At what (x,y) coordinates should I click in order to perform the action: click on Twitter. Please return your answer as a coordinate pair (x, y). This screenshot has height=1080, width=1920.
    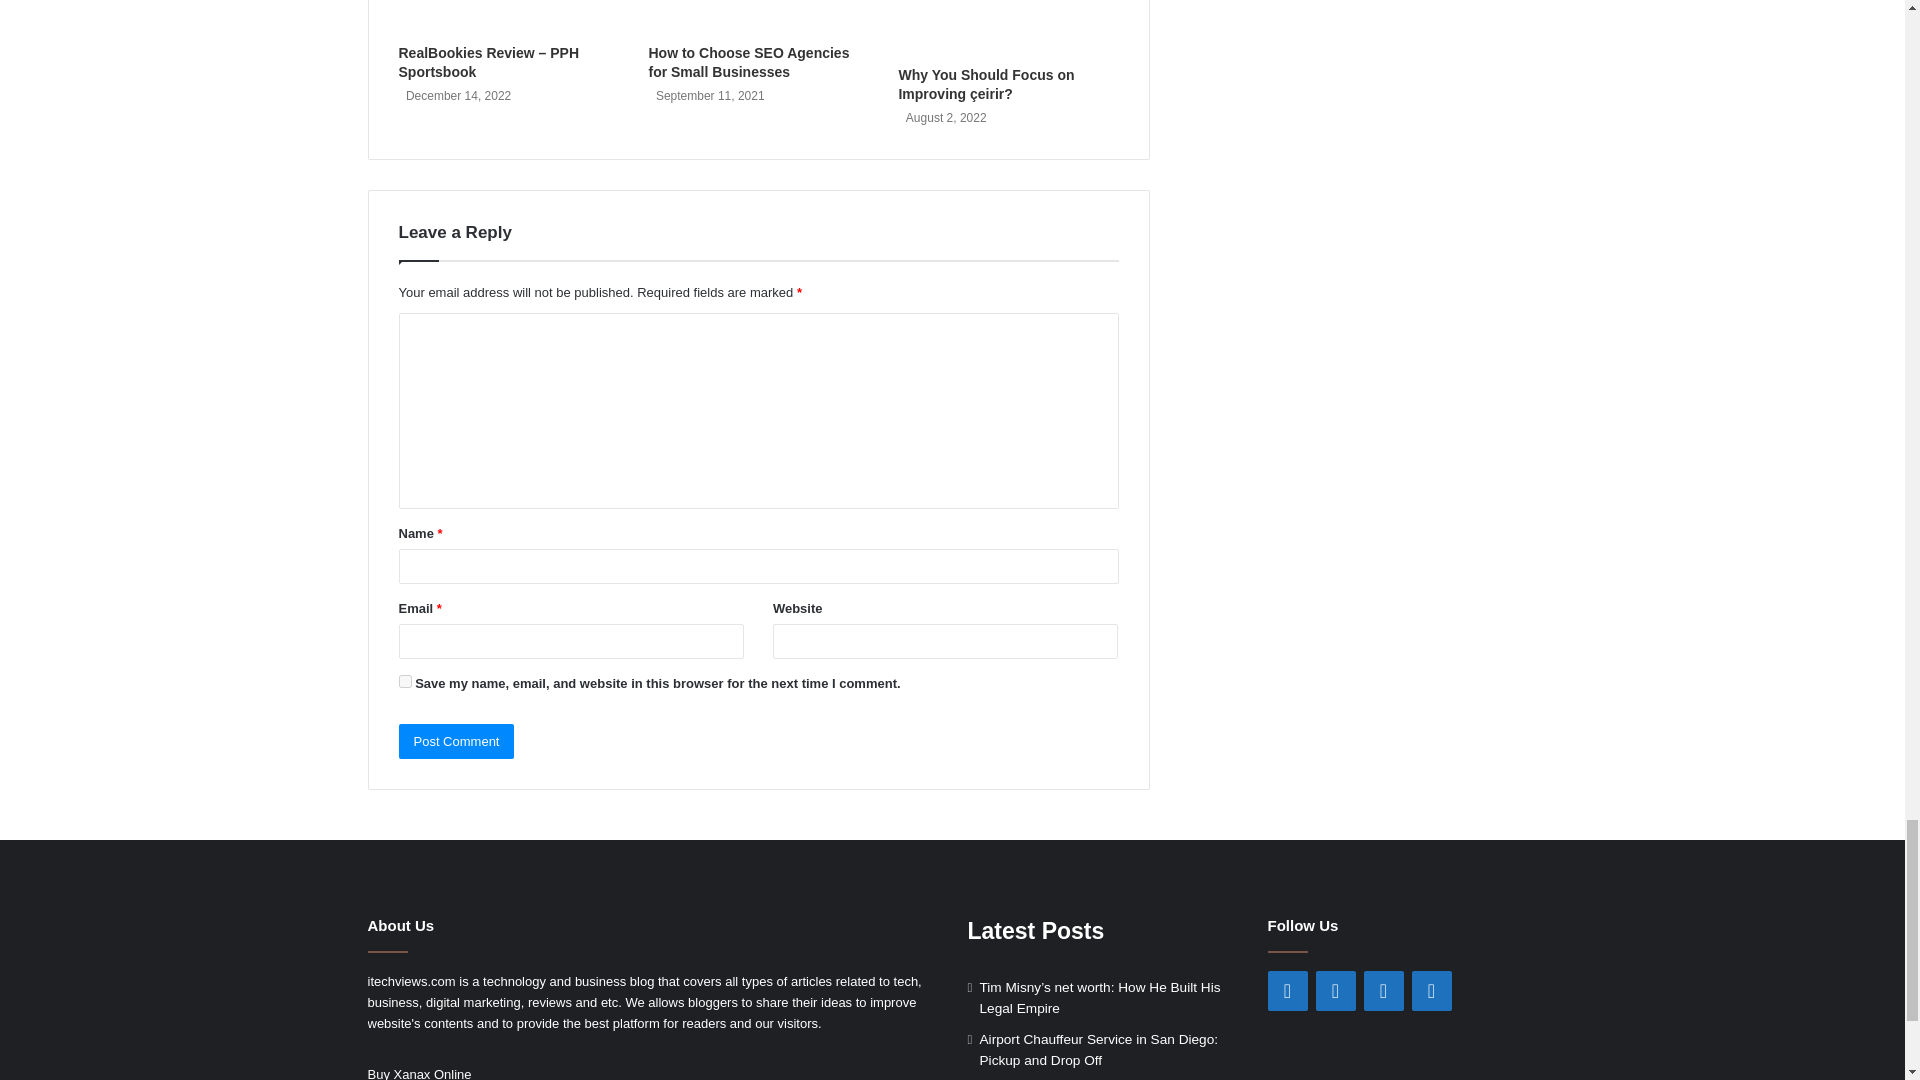
    Looking at the image, I should click on (1335, 990).